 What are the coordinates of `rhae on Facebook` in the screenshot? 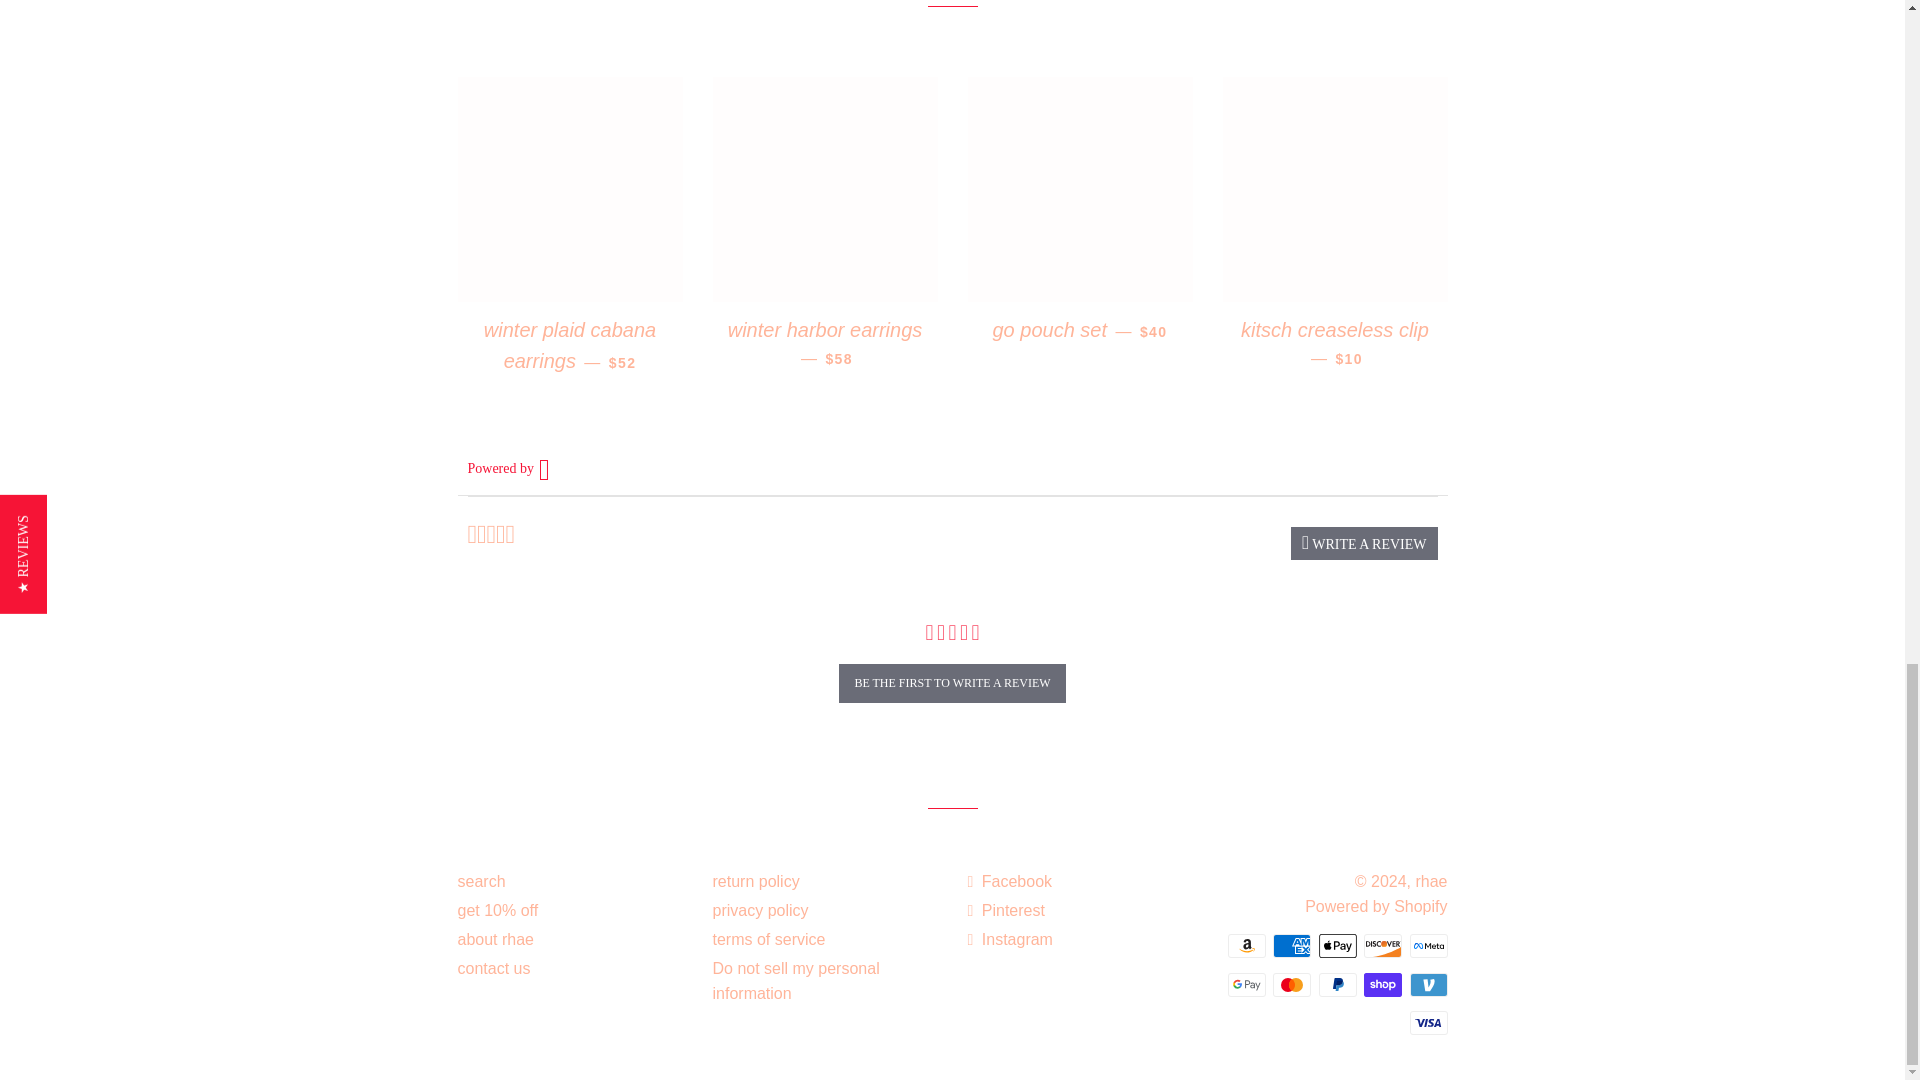 It's located at (1010, 880).